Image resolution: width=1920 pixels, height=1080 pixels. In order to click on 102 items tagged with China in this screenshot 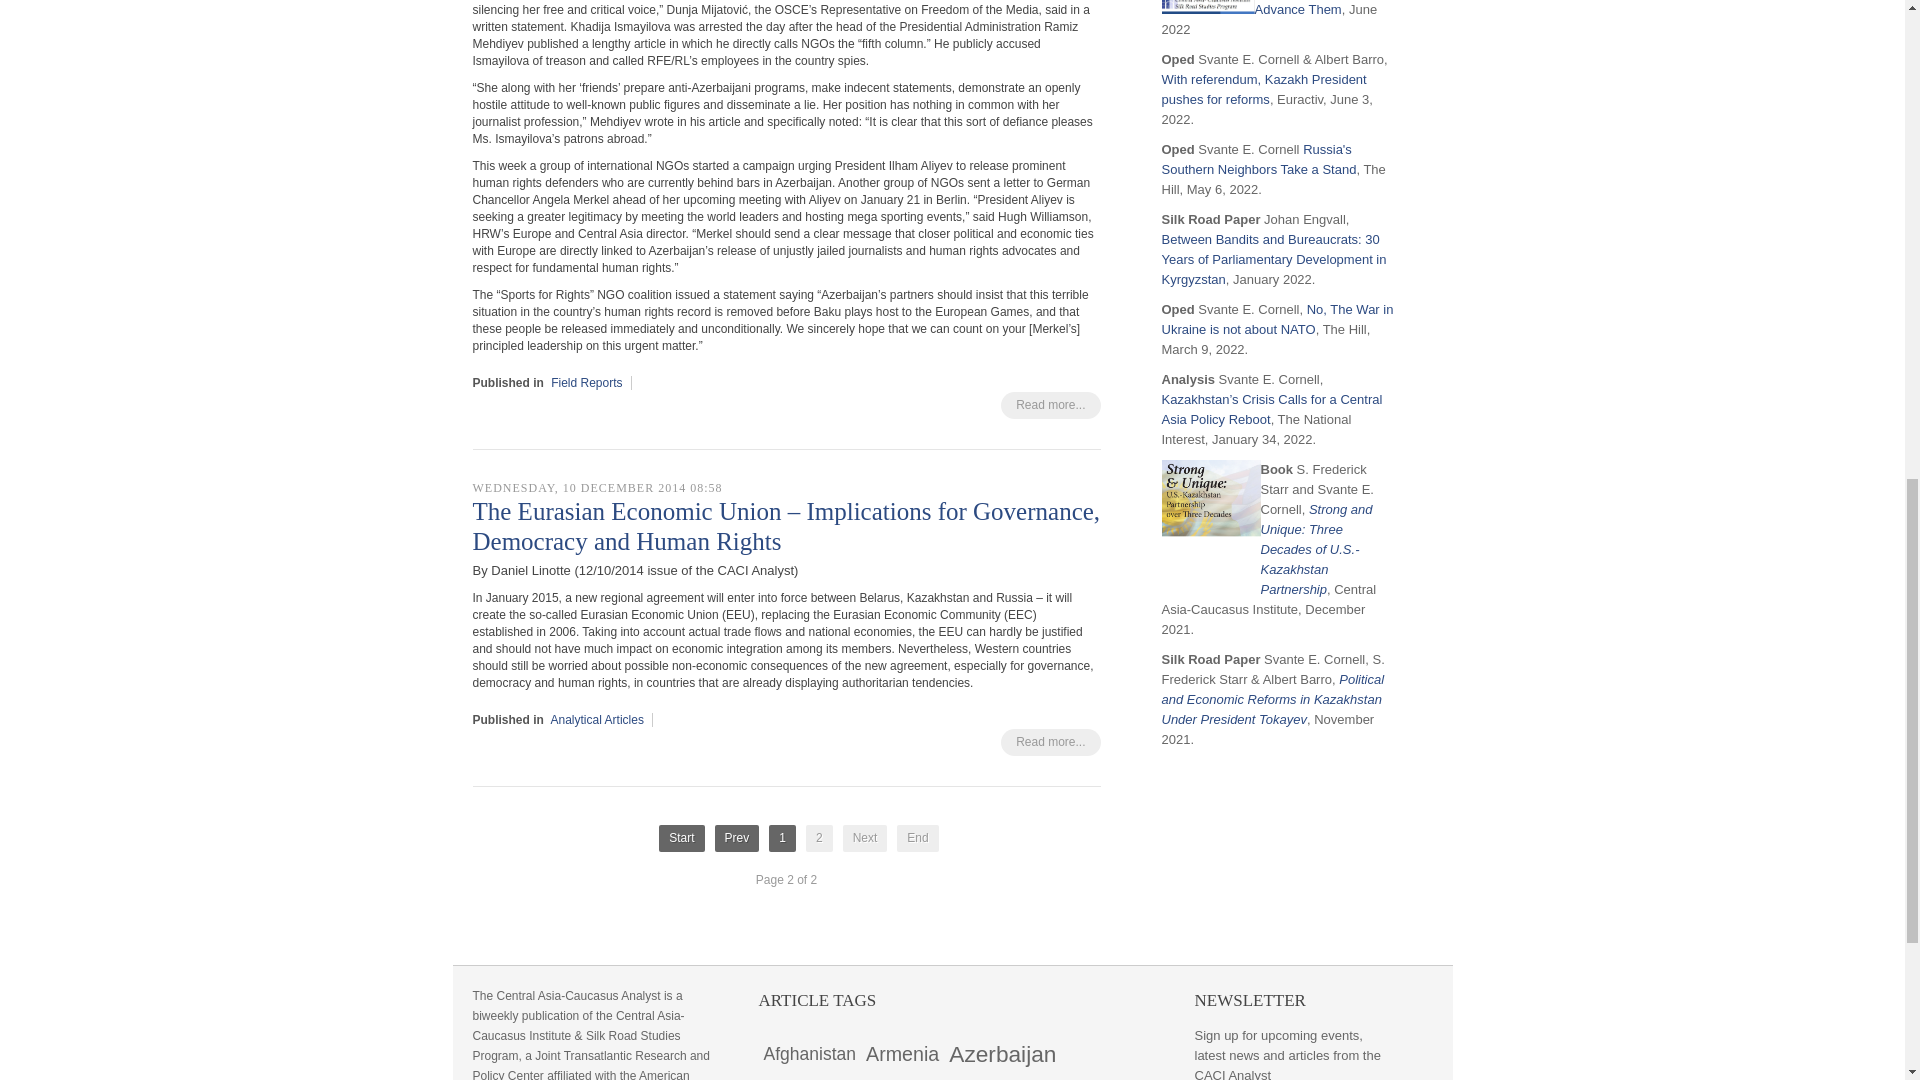, I will do `click(921, 1076)`.